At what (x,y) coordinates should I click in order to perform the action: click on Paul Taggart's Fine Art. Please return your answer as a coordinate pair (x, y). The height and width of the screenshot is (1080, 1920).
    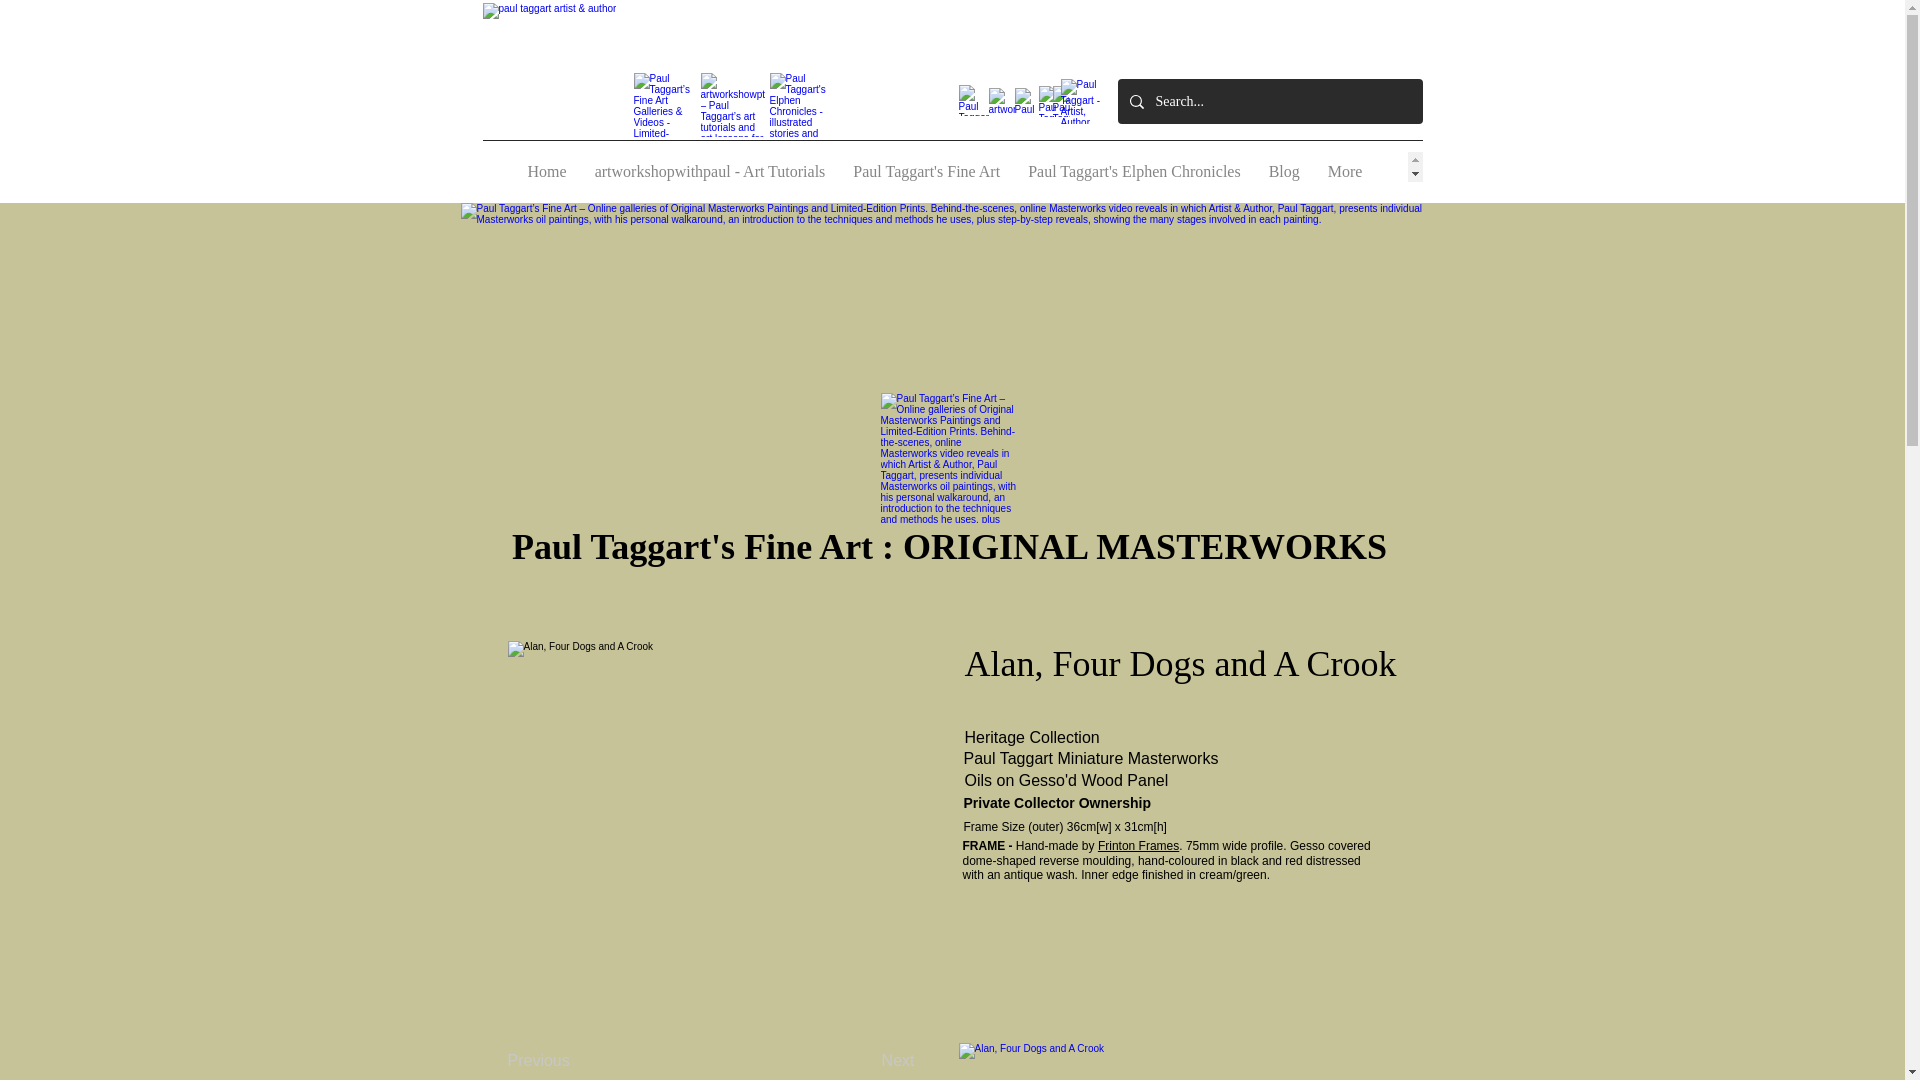
    Looking at the image, I should click on (926, 167).